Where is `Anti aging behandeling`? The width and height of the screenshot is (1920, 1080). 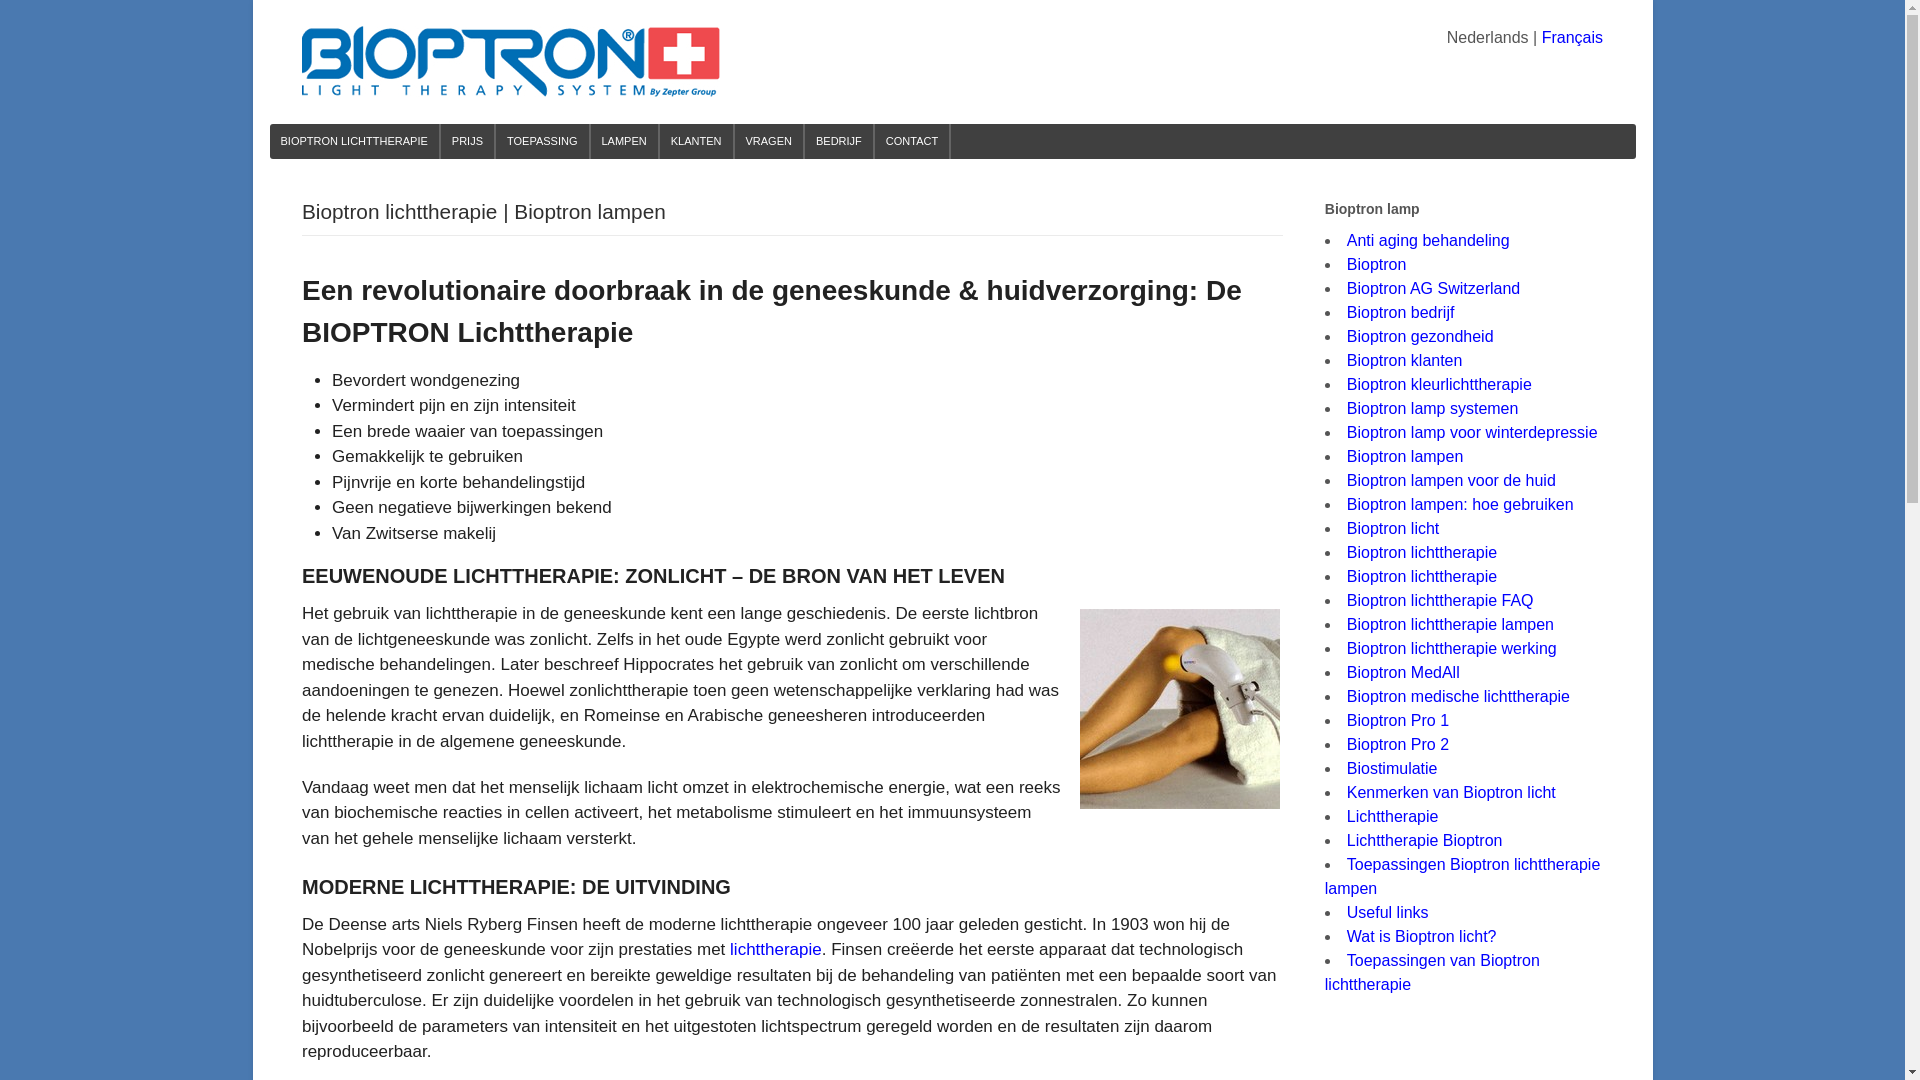
Anti aging behandeling is located at coordinates (1428, 240).